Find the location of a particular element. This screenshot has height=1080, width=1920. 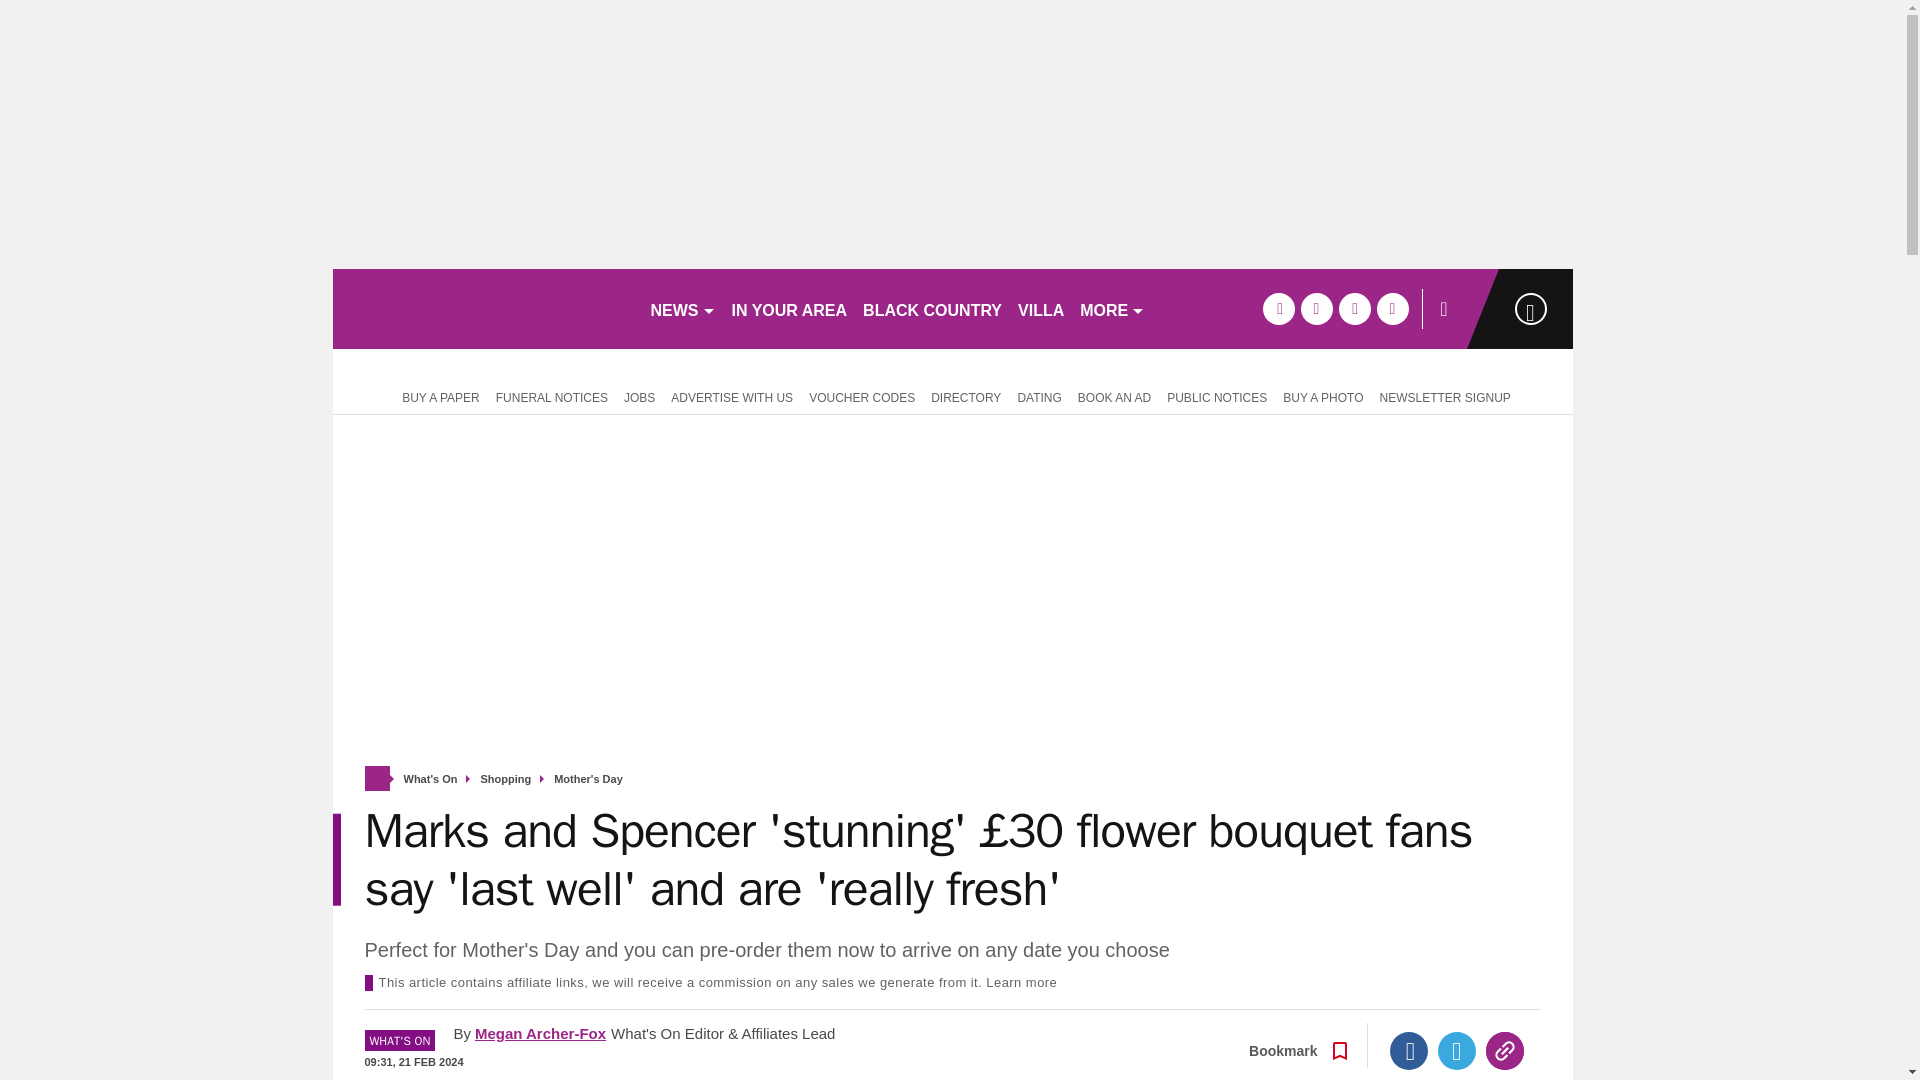

birminghammail is located at coordinates (482, 308).